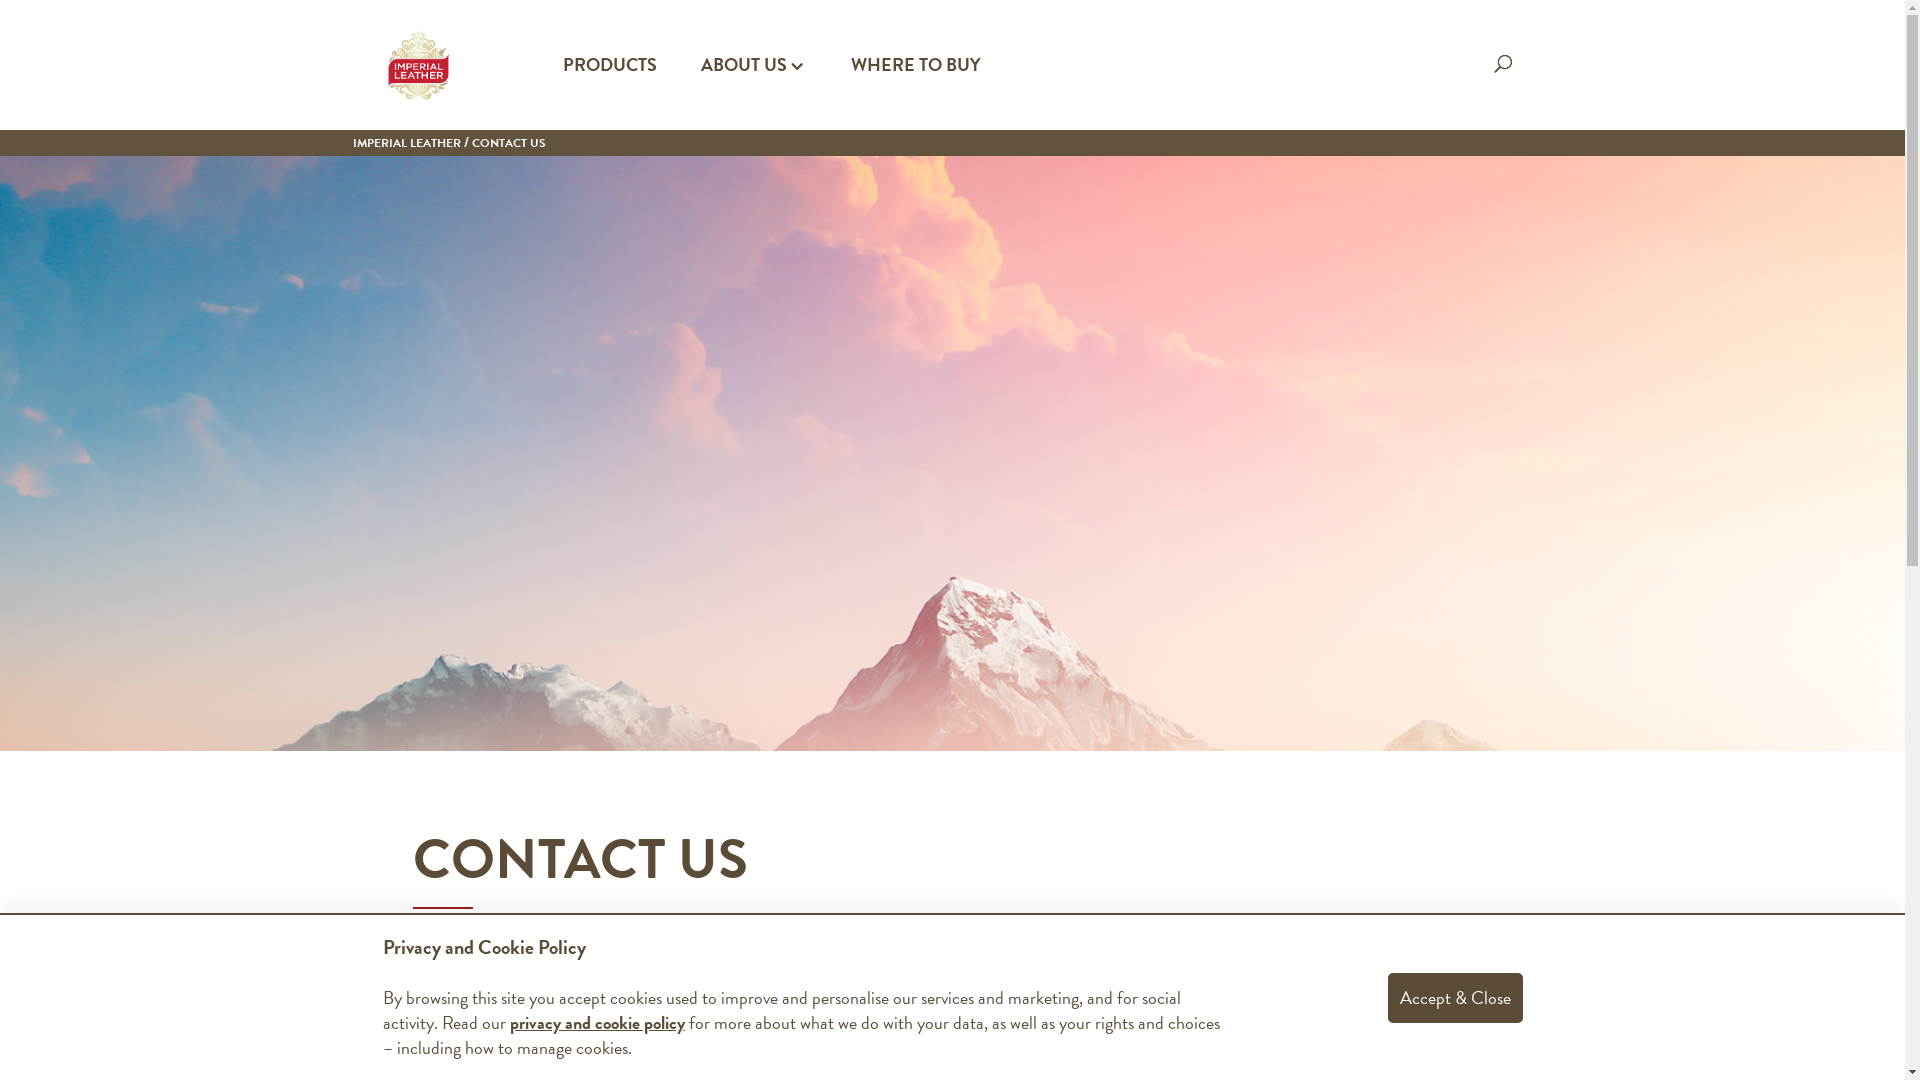 The width and height of the screenshot is (1920, 1080). Describe the element at coordinates (609, 94) in the screenshot. I see `PRODUCTS` at that location.